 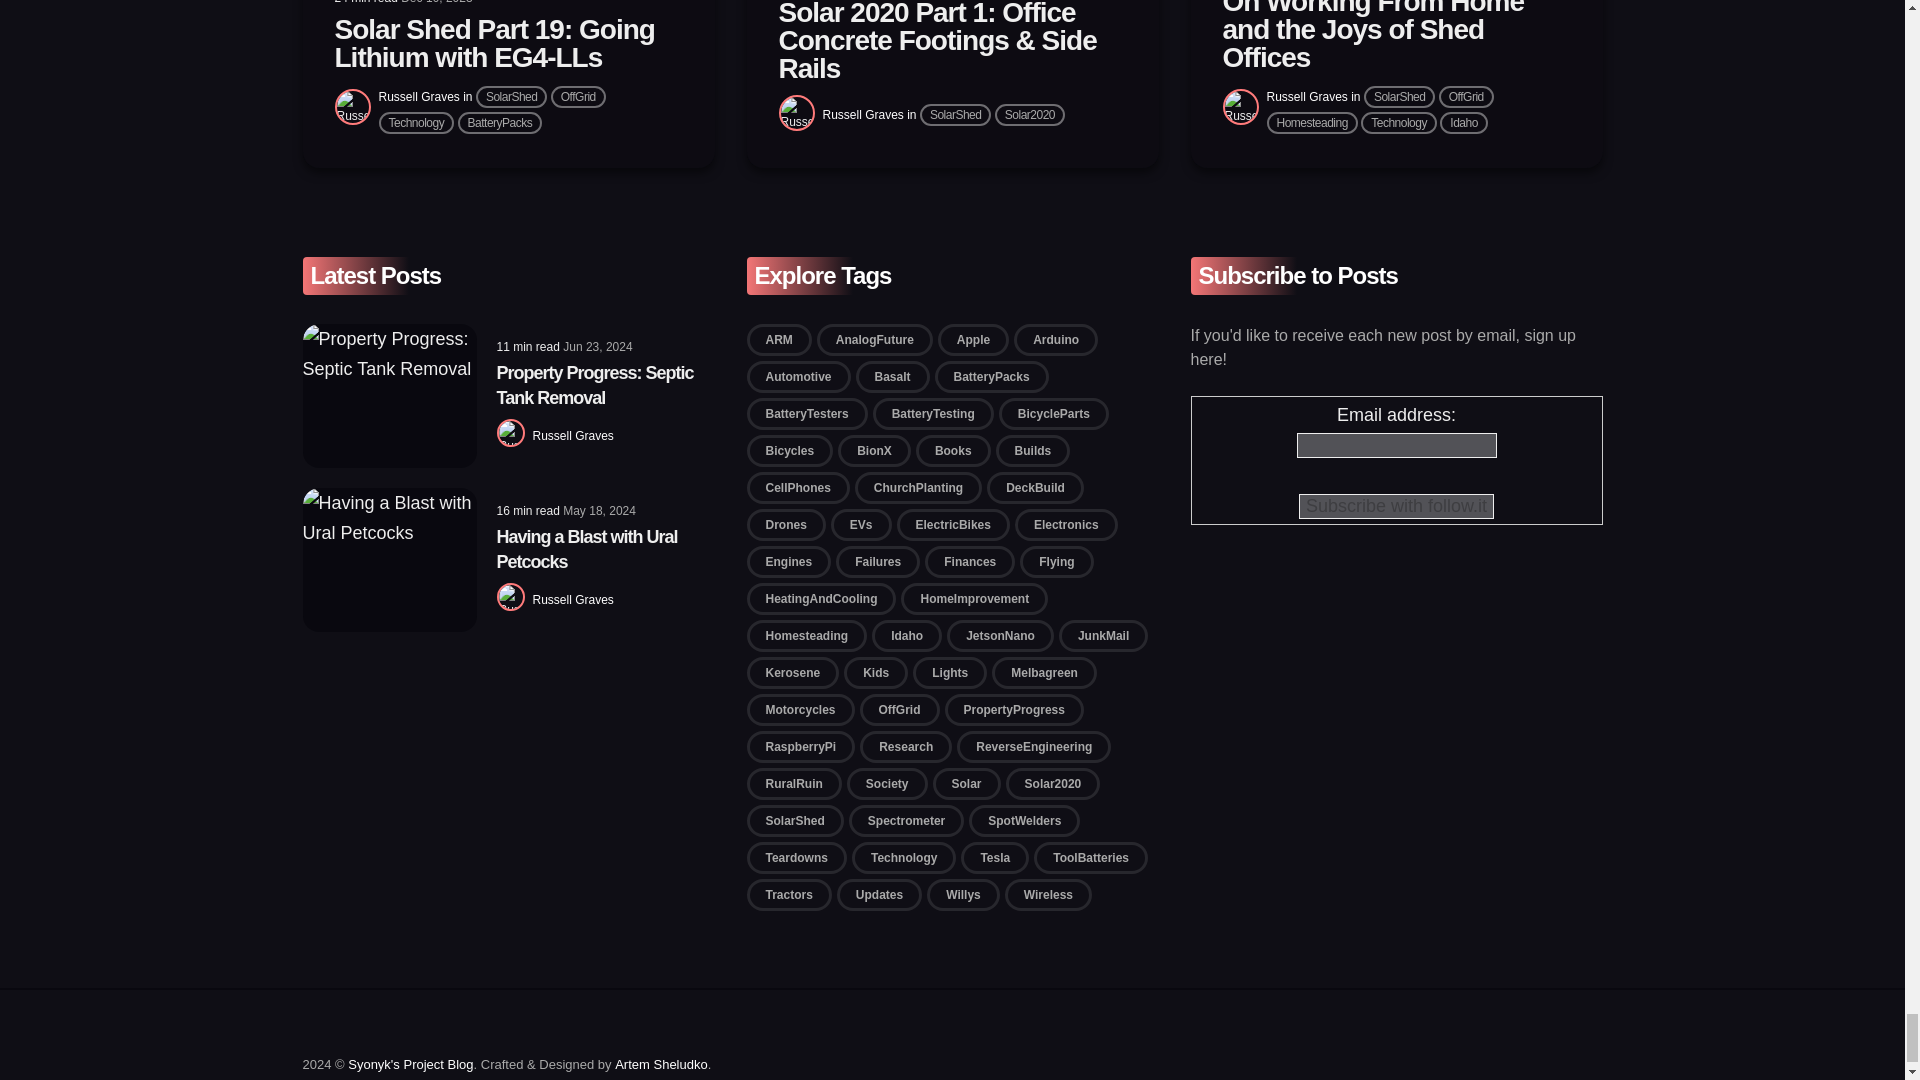 What do you see at coordinates (578, 97) in the screenshot?
I see `OffGrid` at bounding box center [578, 97].